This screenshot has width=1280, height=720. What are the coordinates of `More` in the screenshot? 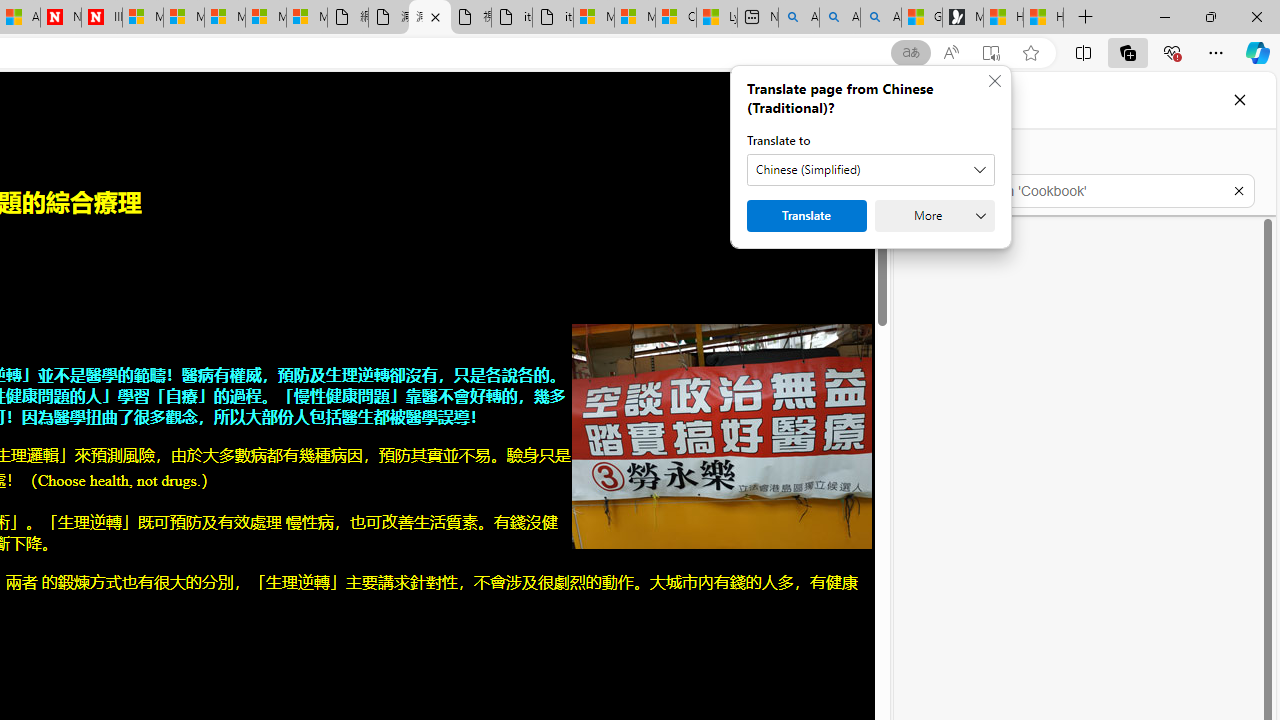 It's located at (934, 216).